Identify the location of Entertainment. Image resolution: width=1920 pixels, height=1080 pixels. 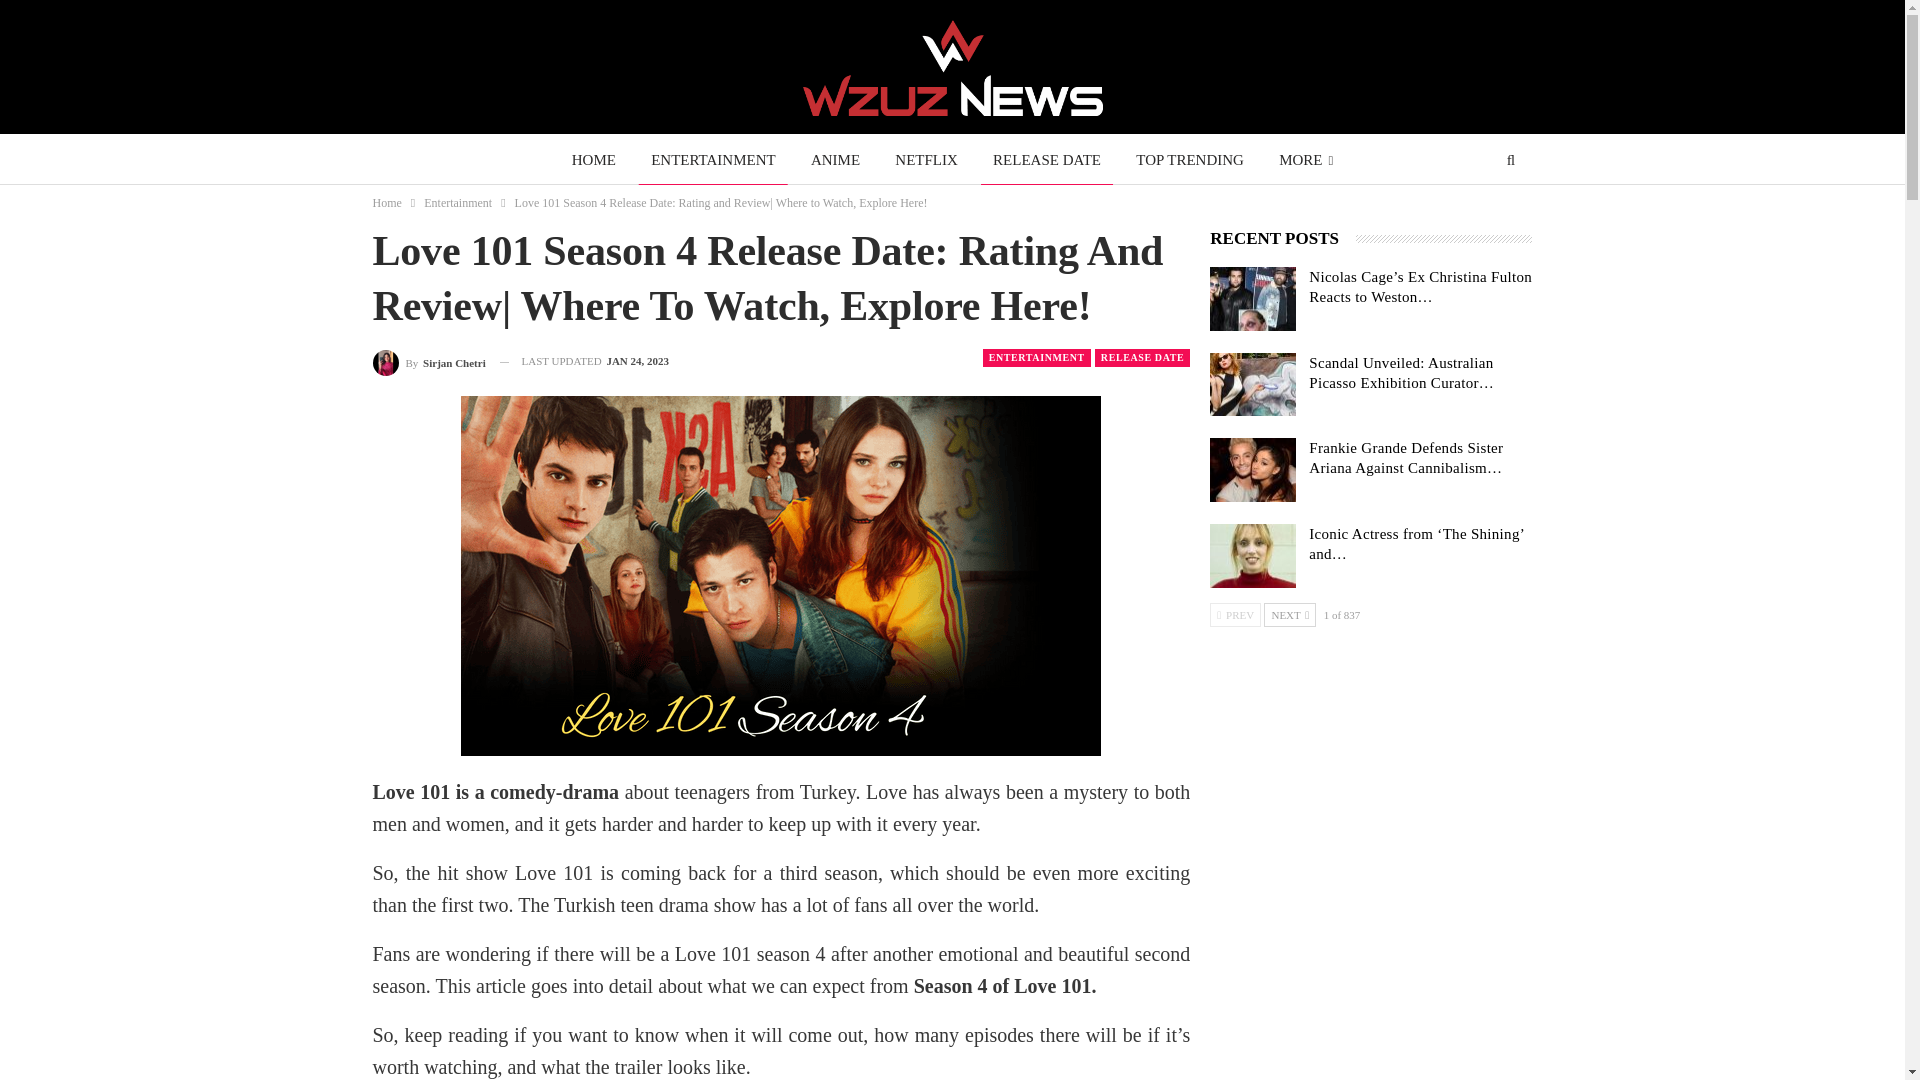
(458, 202).